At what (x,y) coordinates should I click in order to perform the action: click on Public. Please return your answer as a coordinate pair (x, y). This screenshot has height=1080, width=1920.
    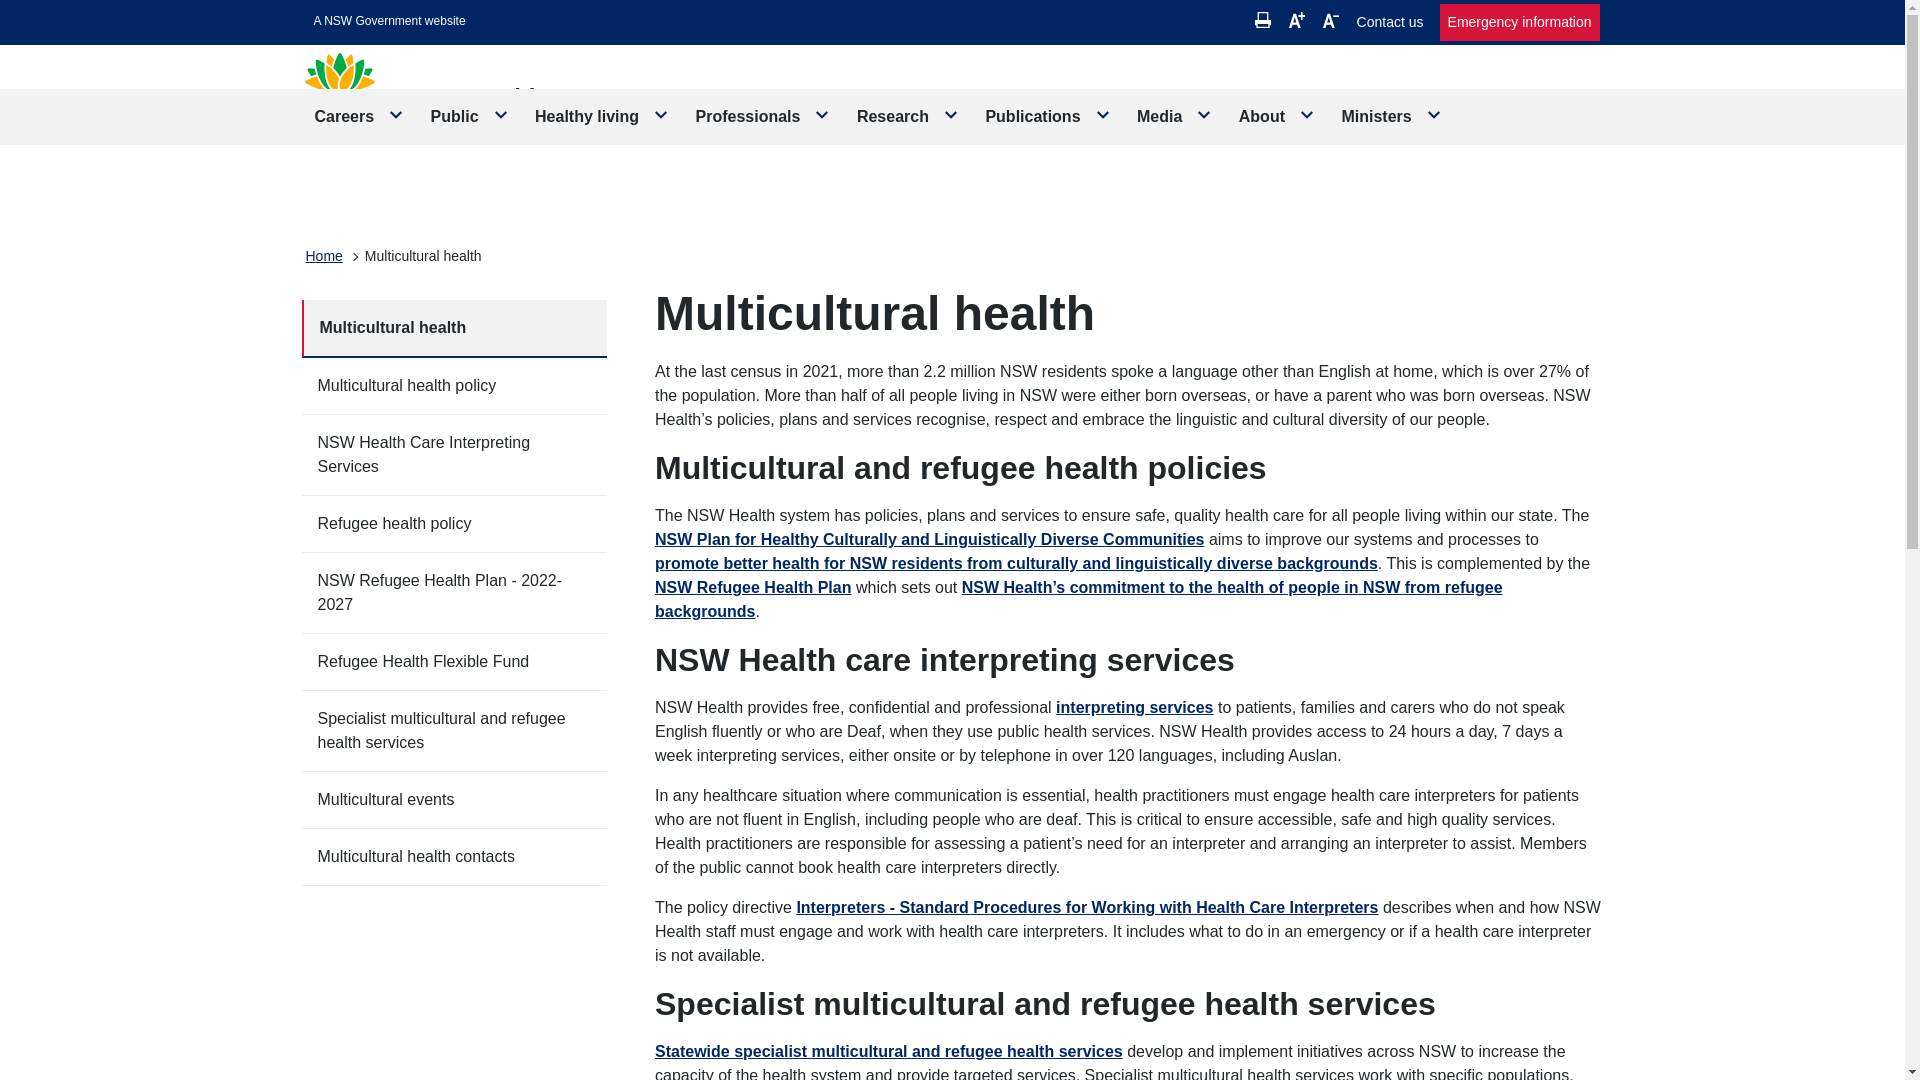
    Looking at the image, I should click on (470, 116).